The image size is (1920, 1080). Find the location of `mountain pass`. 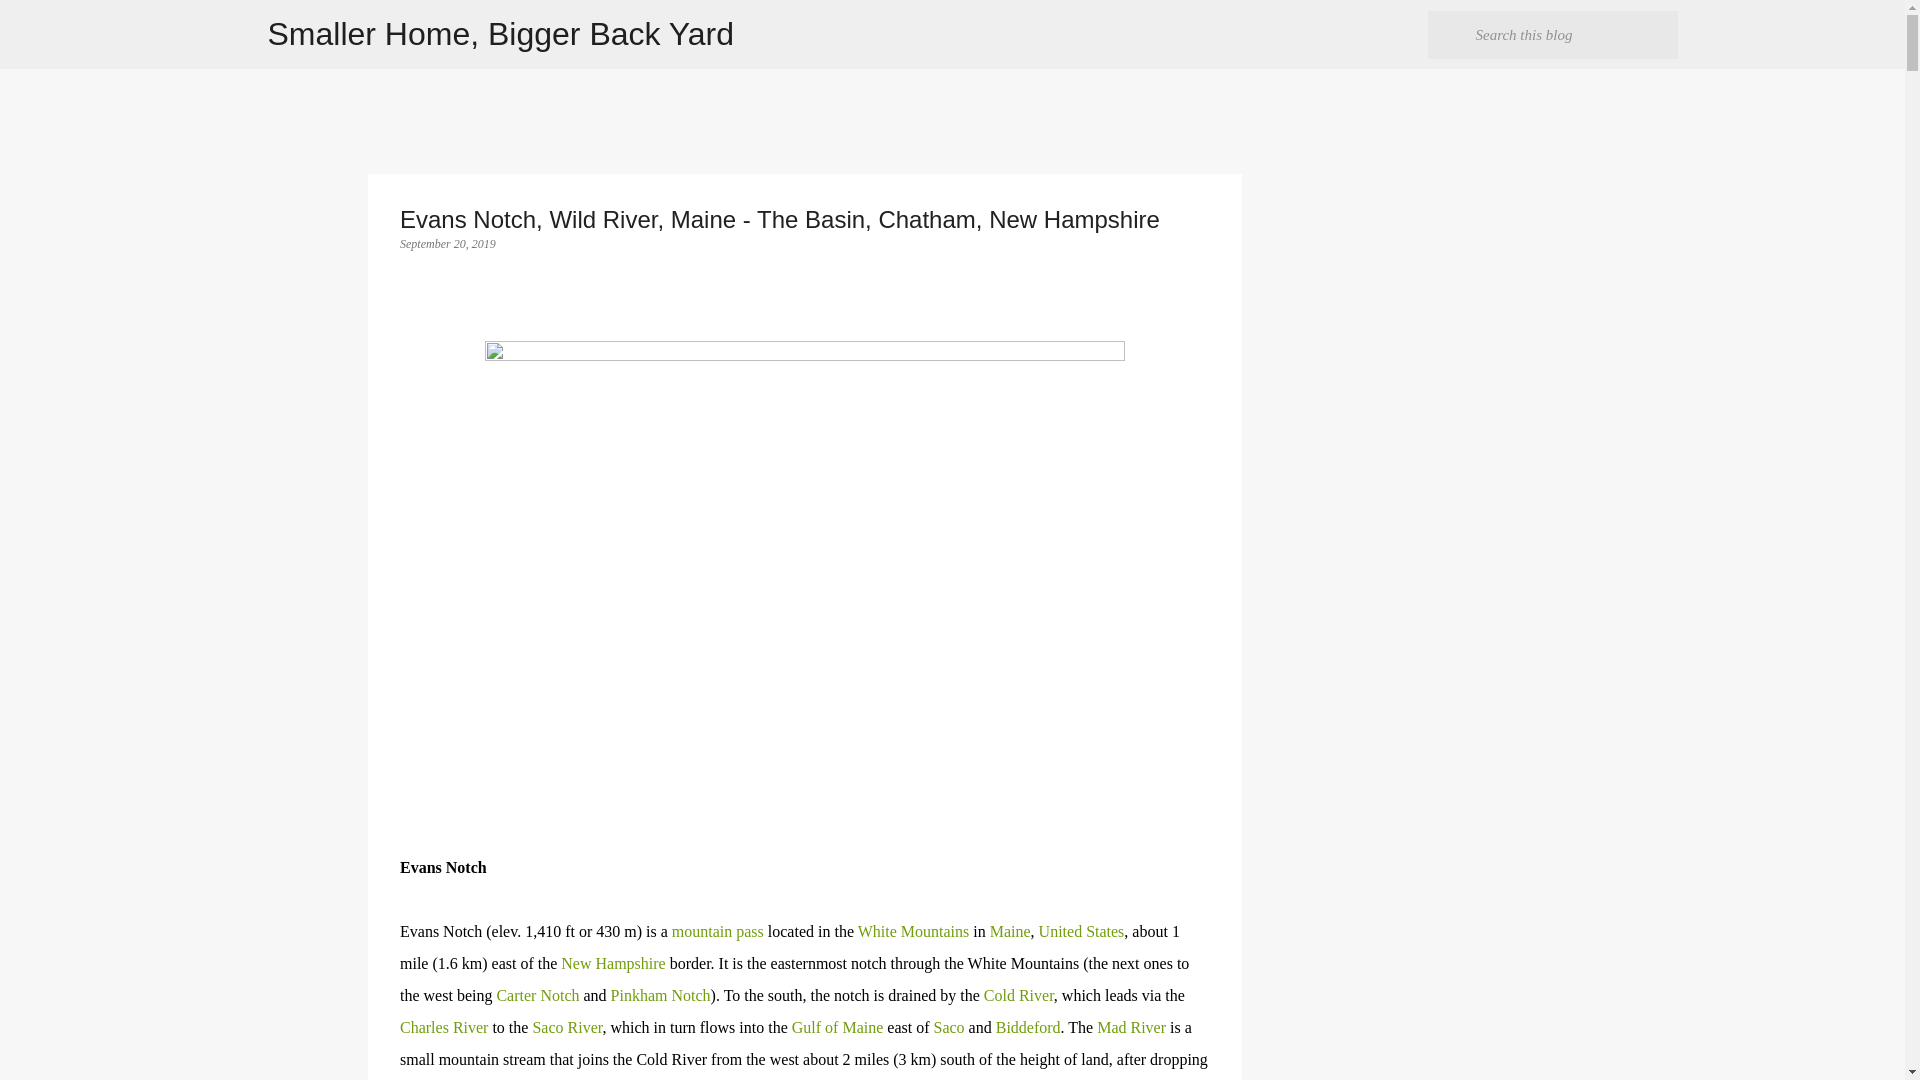

mountain pass is located at coordinates (718, 931).